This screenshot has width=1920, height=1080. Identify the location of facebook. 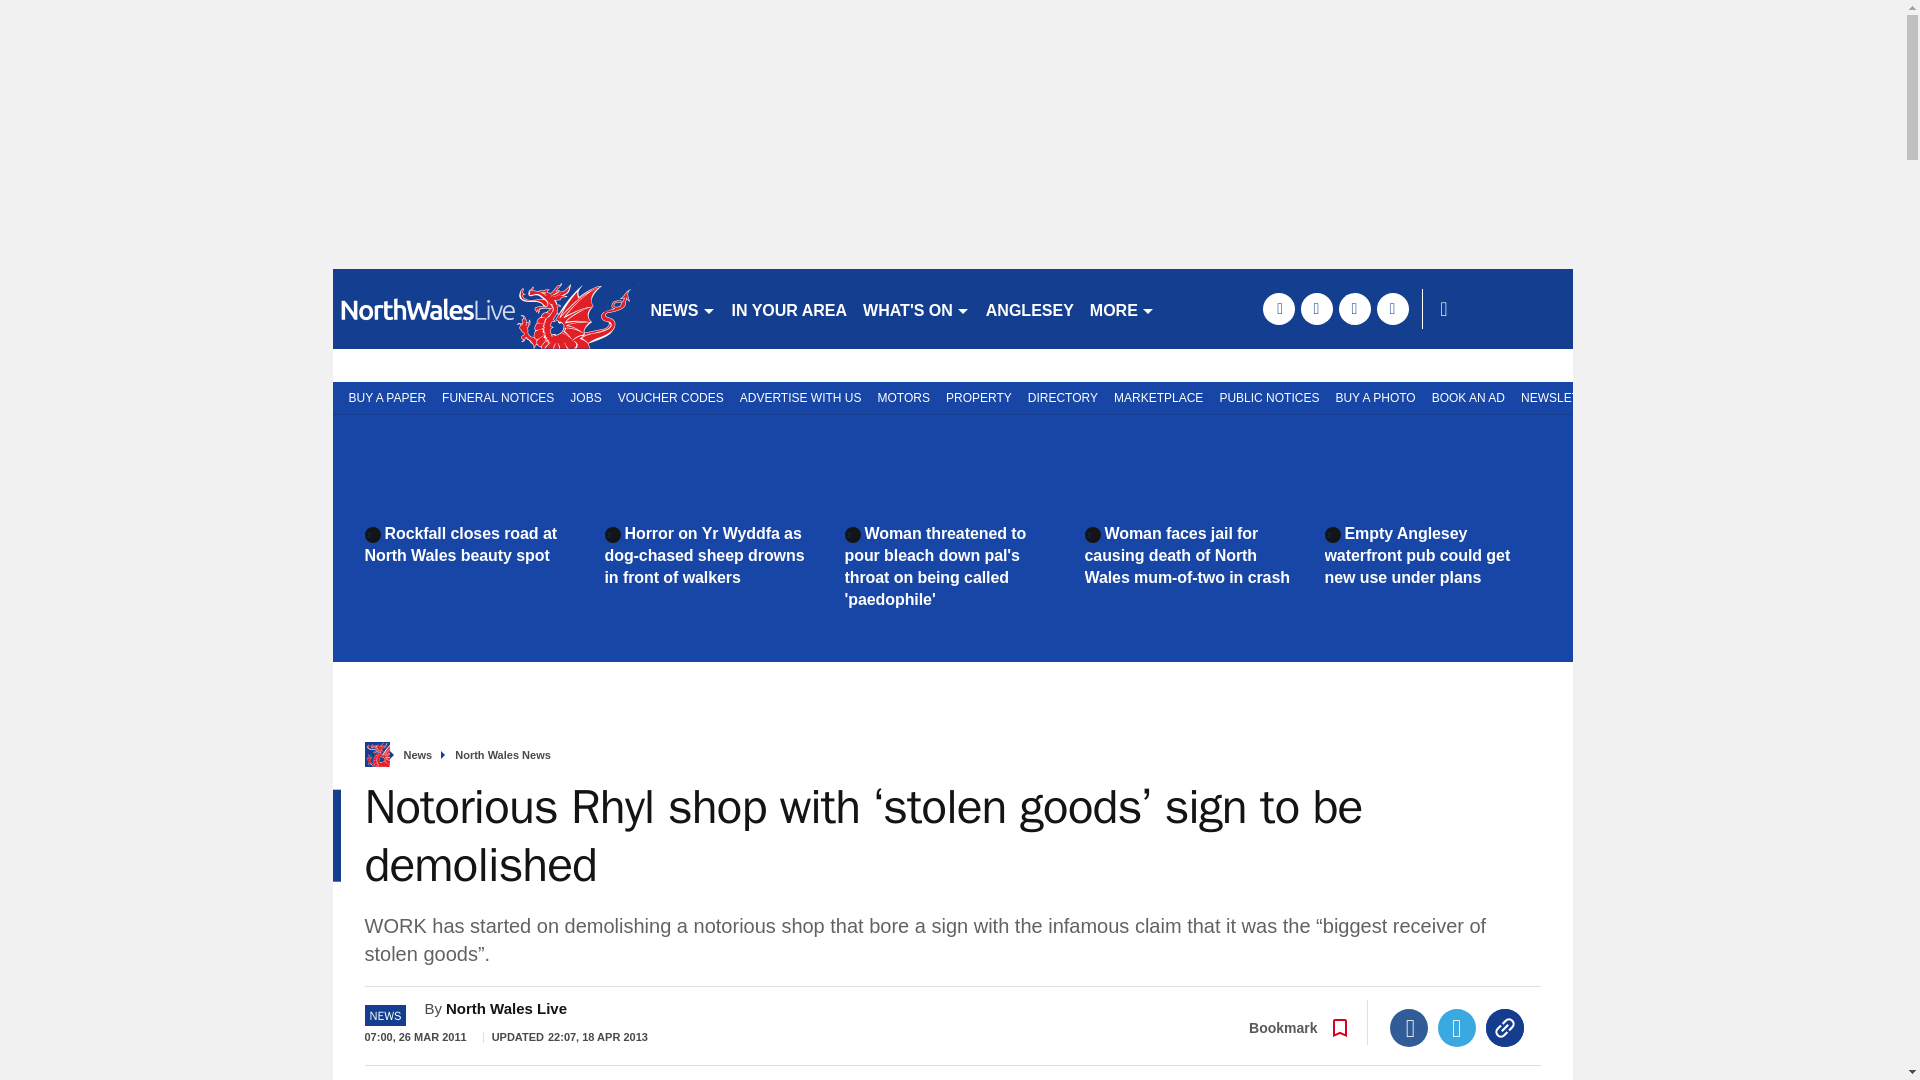
(1278, 308).